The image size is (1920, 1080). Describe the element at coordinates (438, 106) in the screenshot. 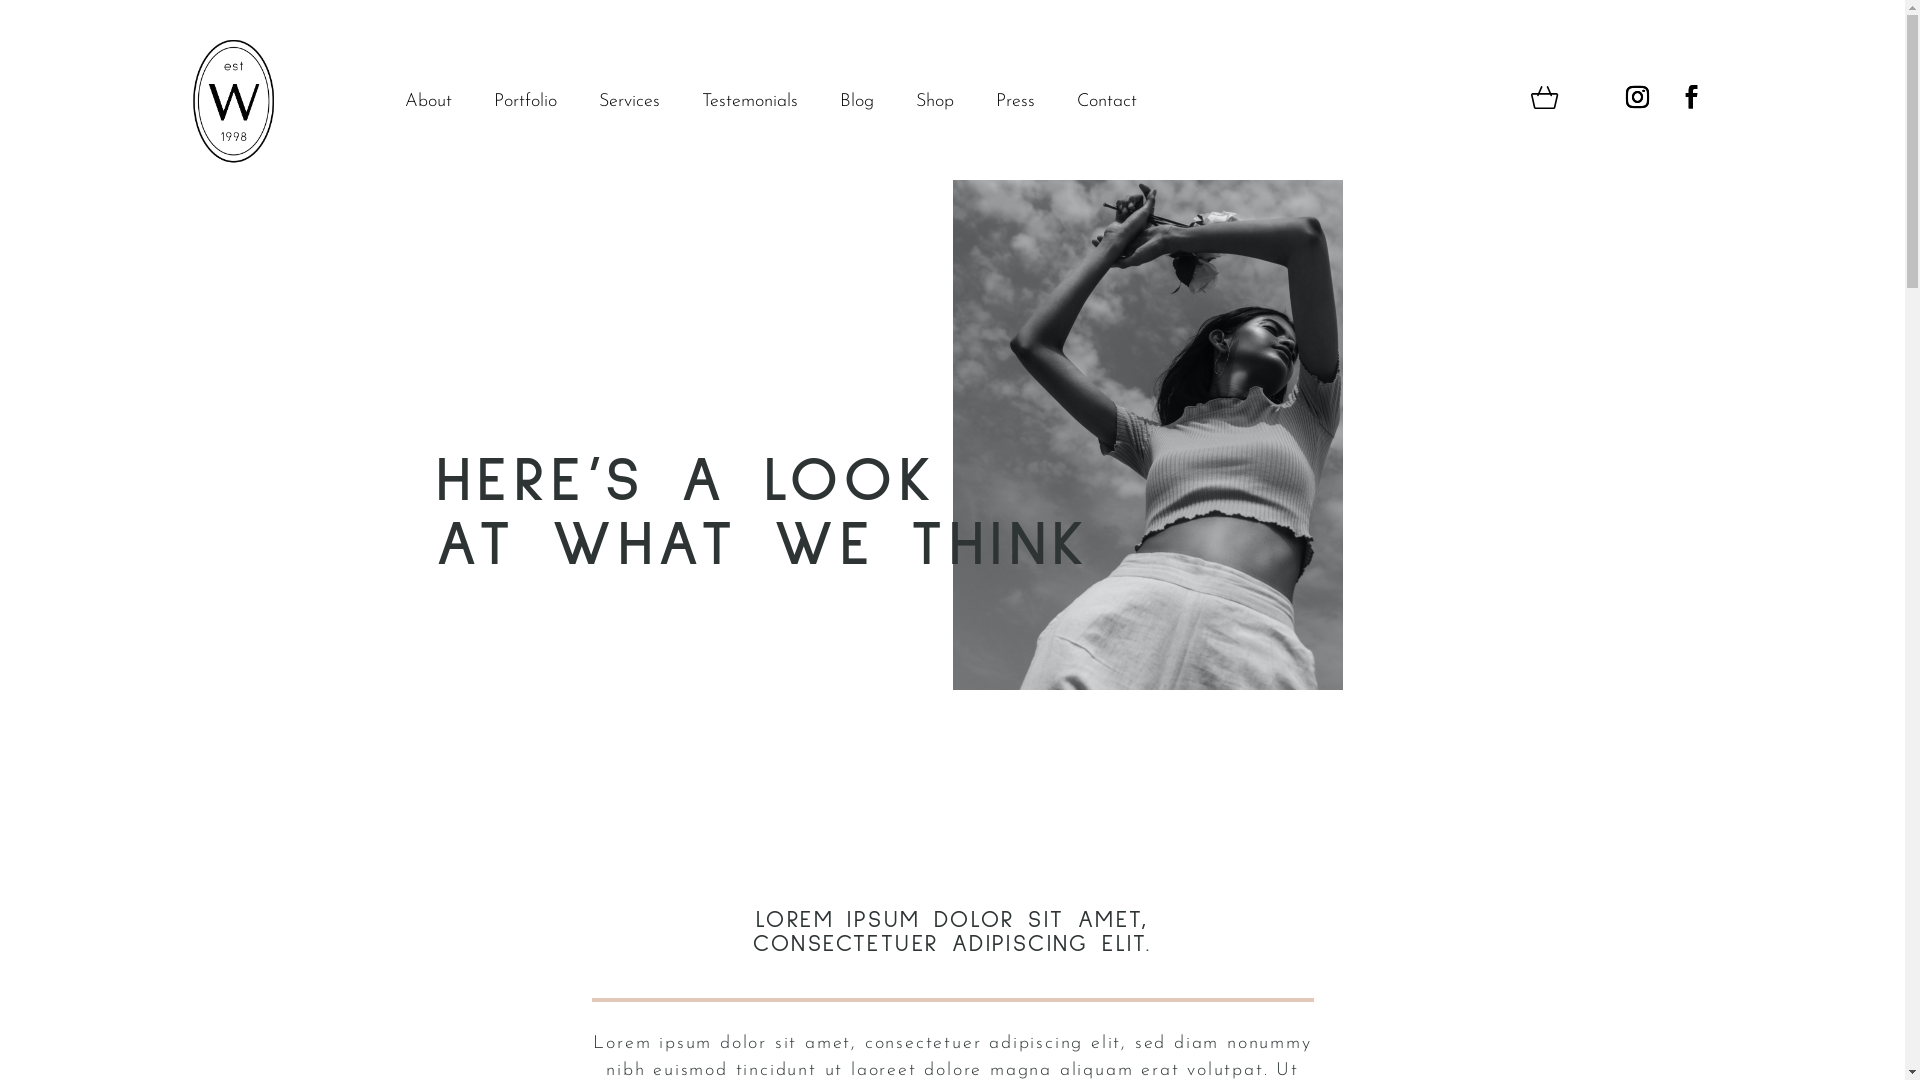

I see `About` at that location.